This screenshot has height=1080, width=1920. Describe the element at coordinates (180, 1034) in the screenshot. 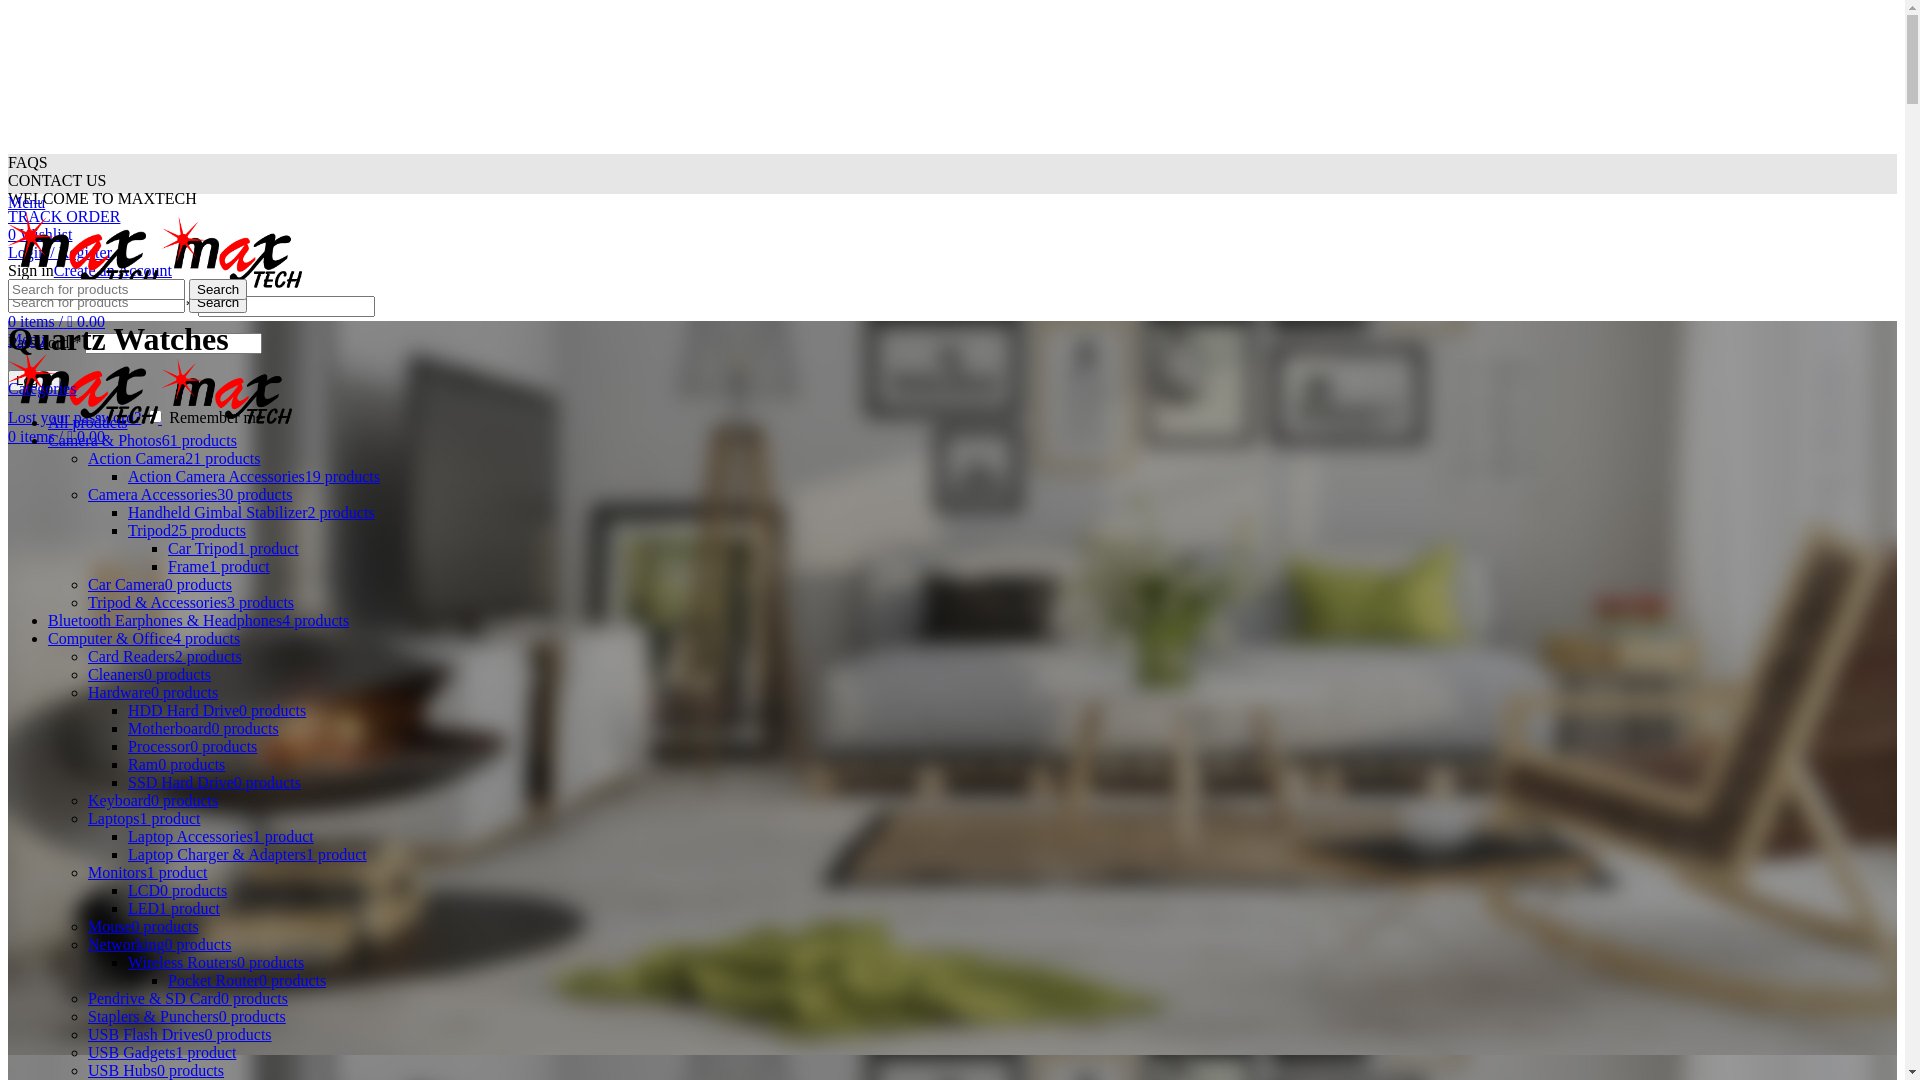

I see `USB Flash Drives0 products` at that location.